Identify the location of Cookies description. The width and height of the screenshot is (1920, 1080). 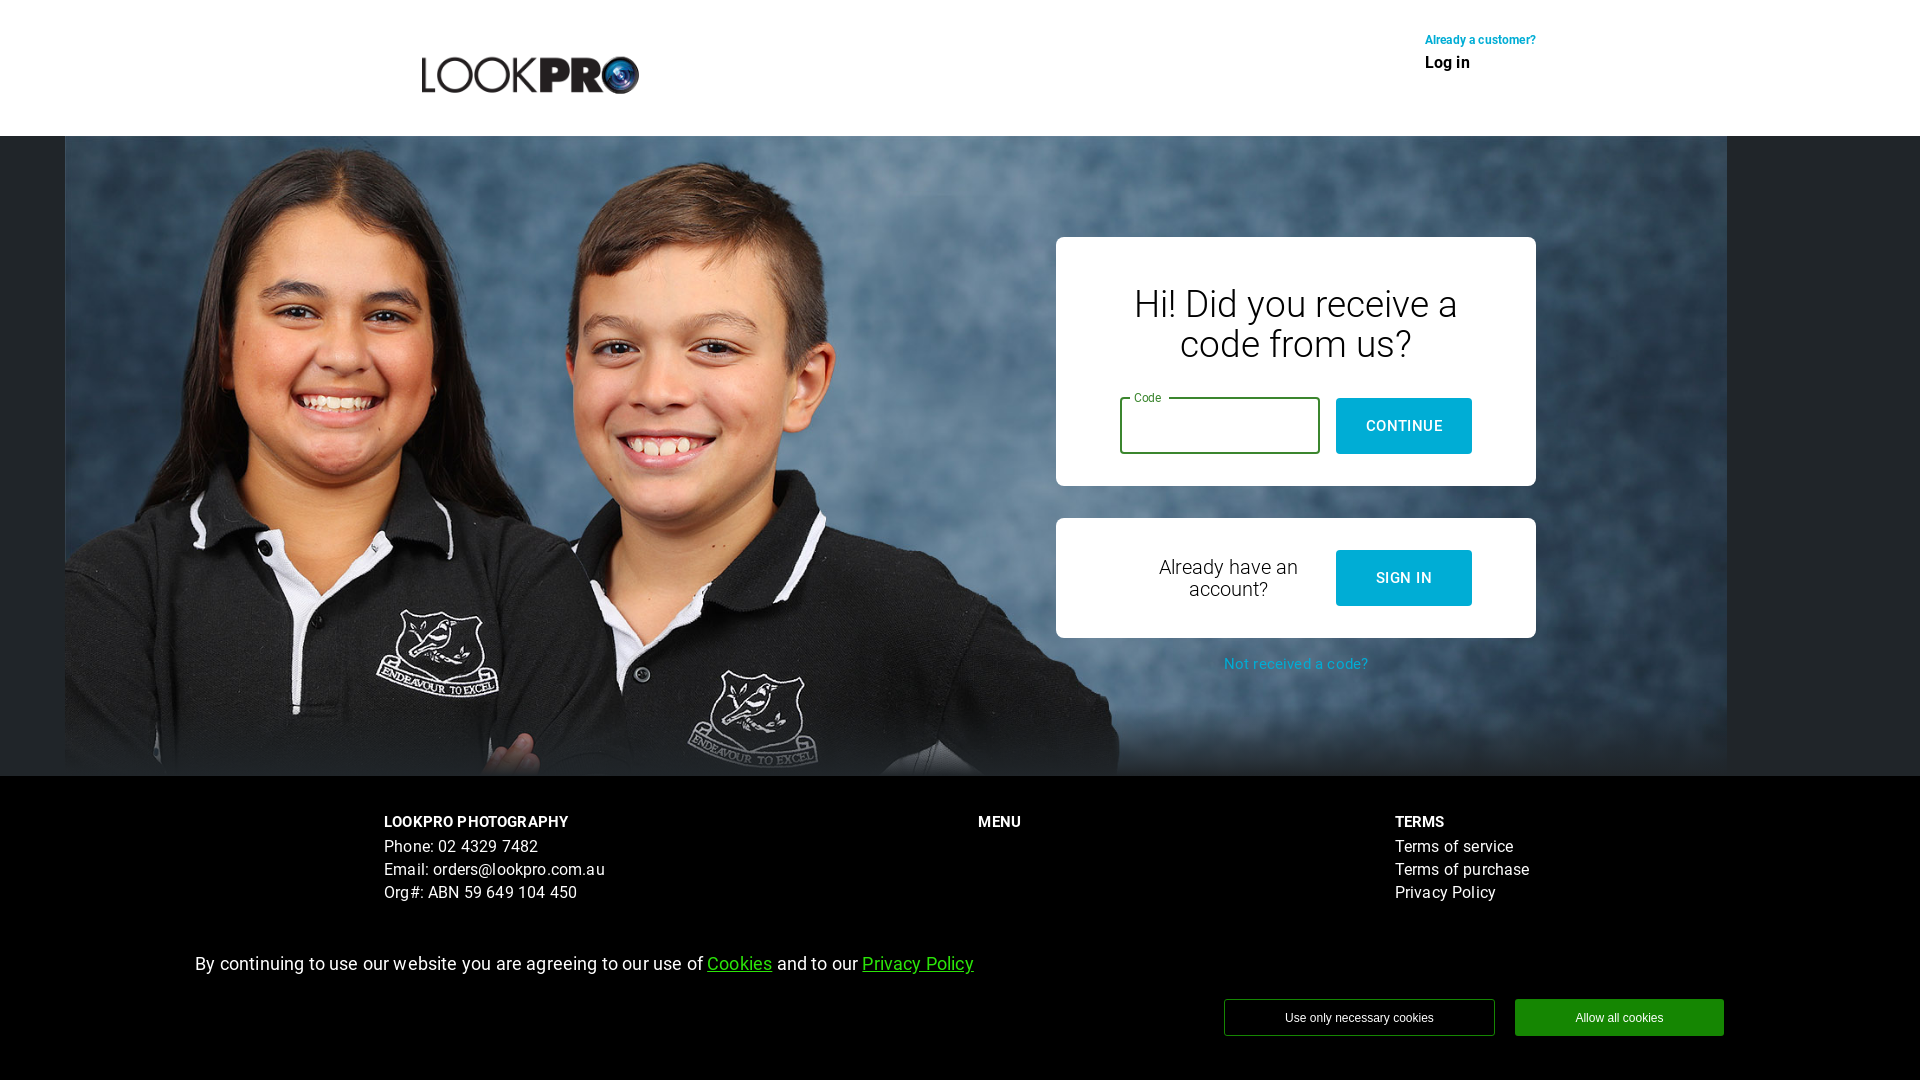
(1466, 916).